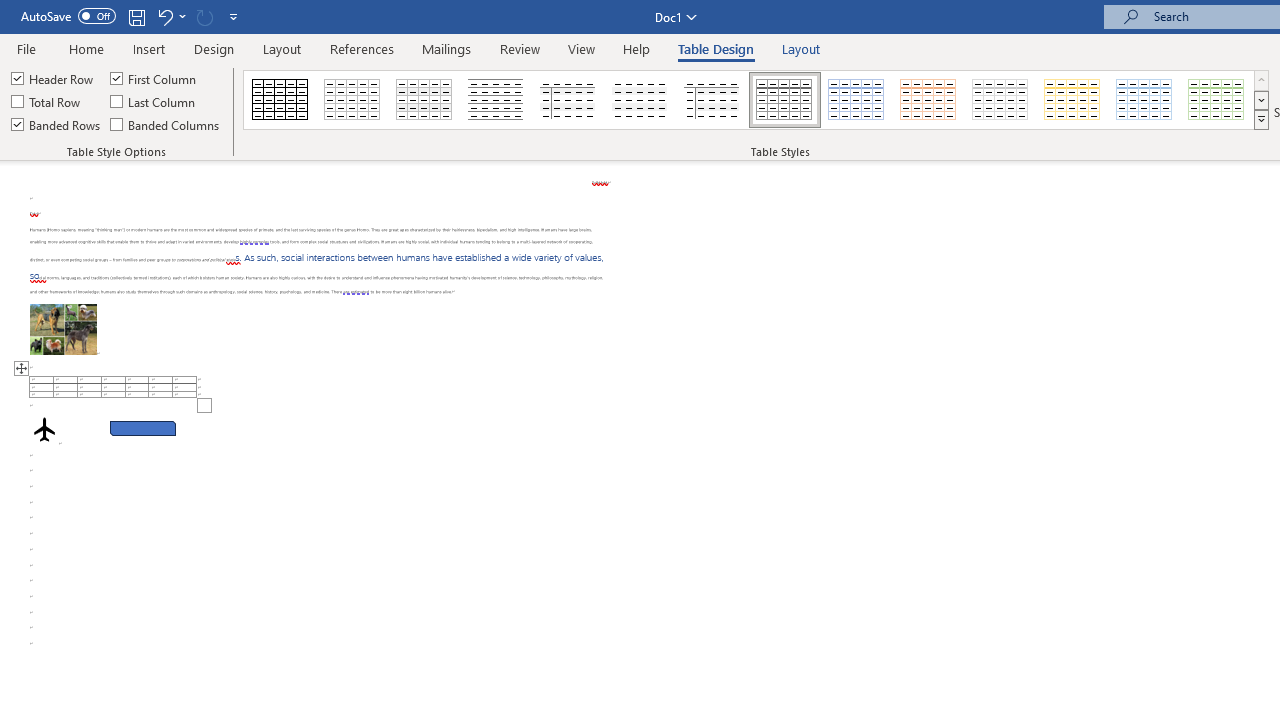  I want to click on Grid Table 1 Light - Accent 6, so click(1217, 100).